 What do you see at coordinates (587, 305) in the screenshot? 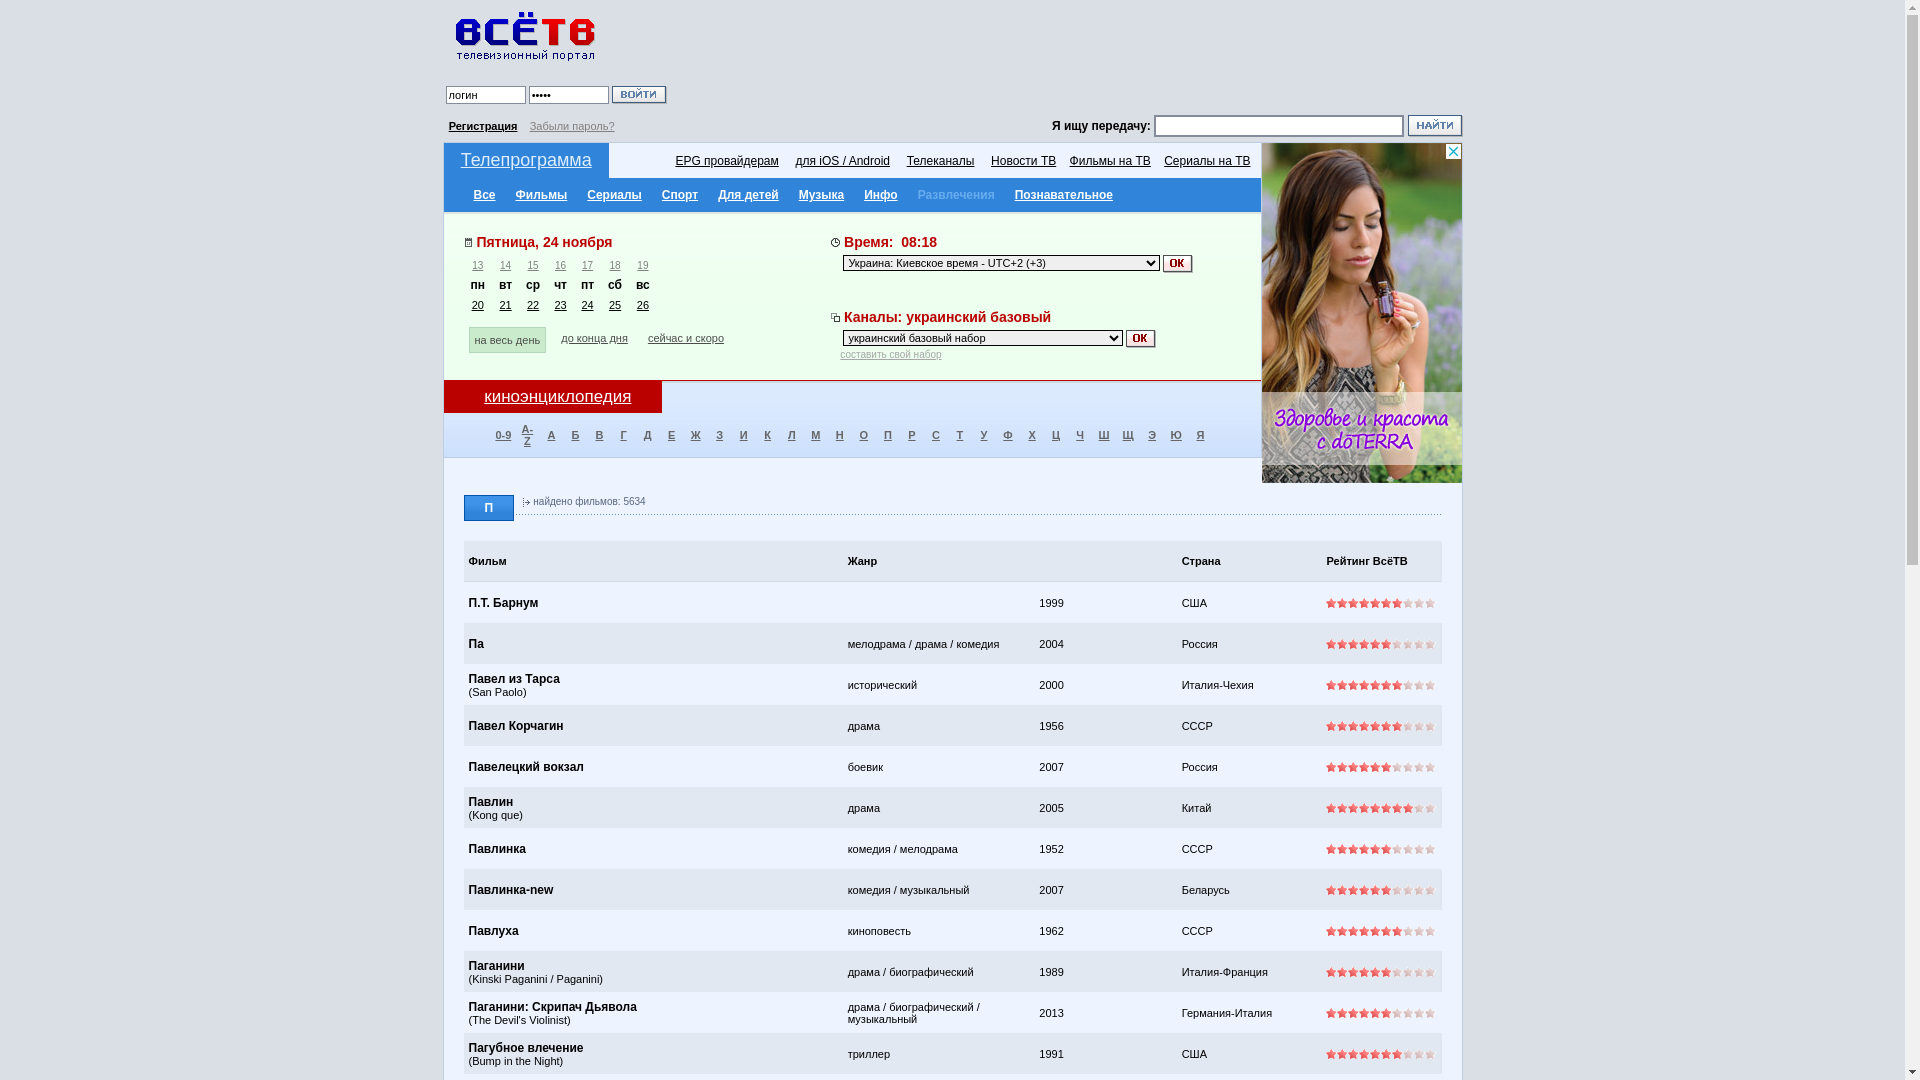
I see `24` at bounding box center [587, 305].